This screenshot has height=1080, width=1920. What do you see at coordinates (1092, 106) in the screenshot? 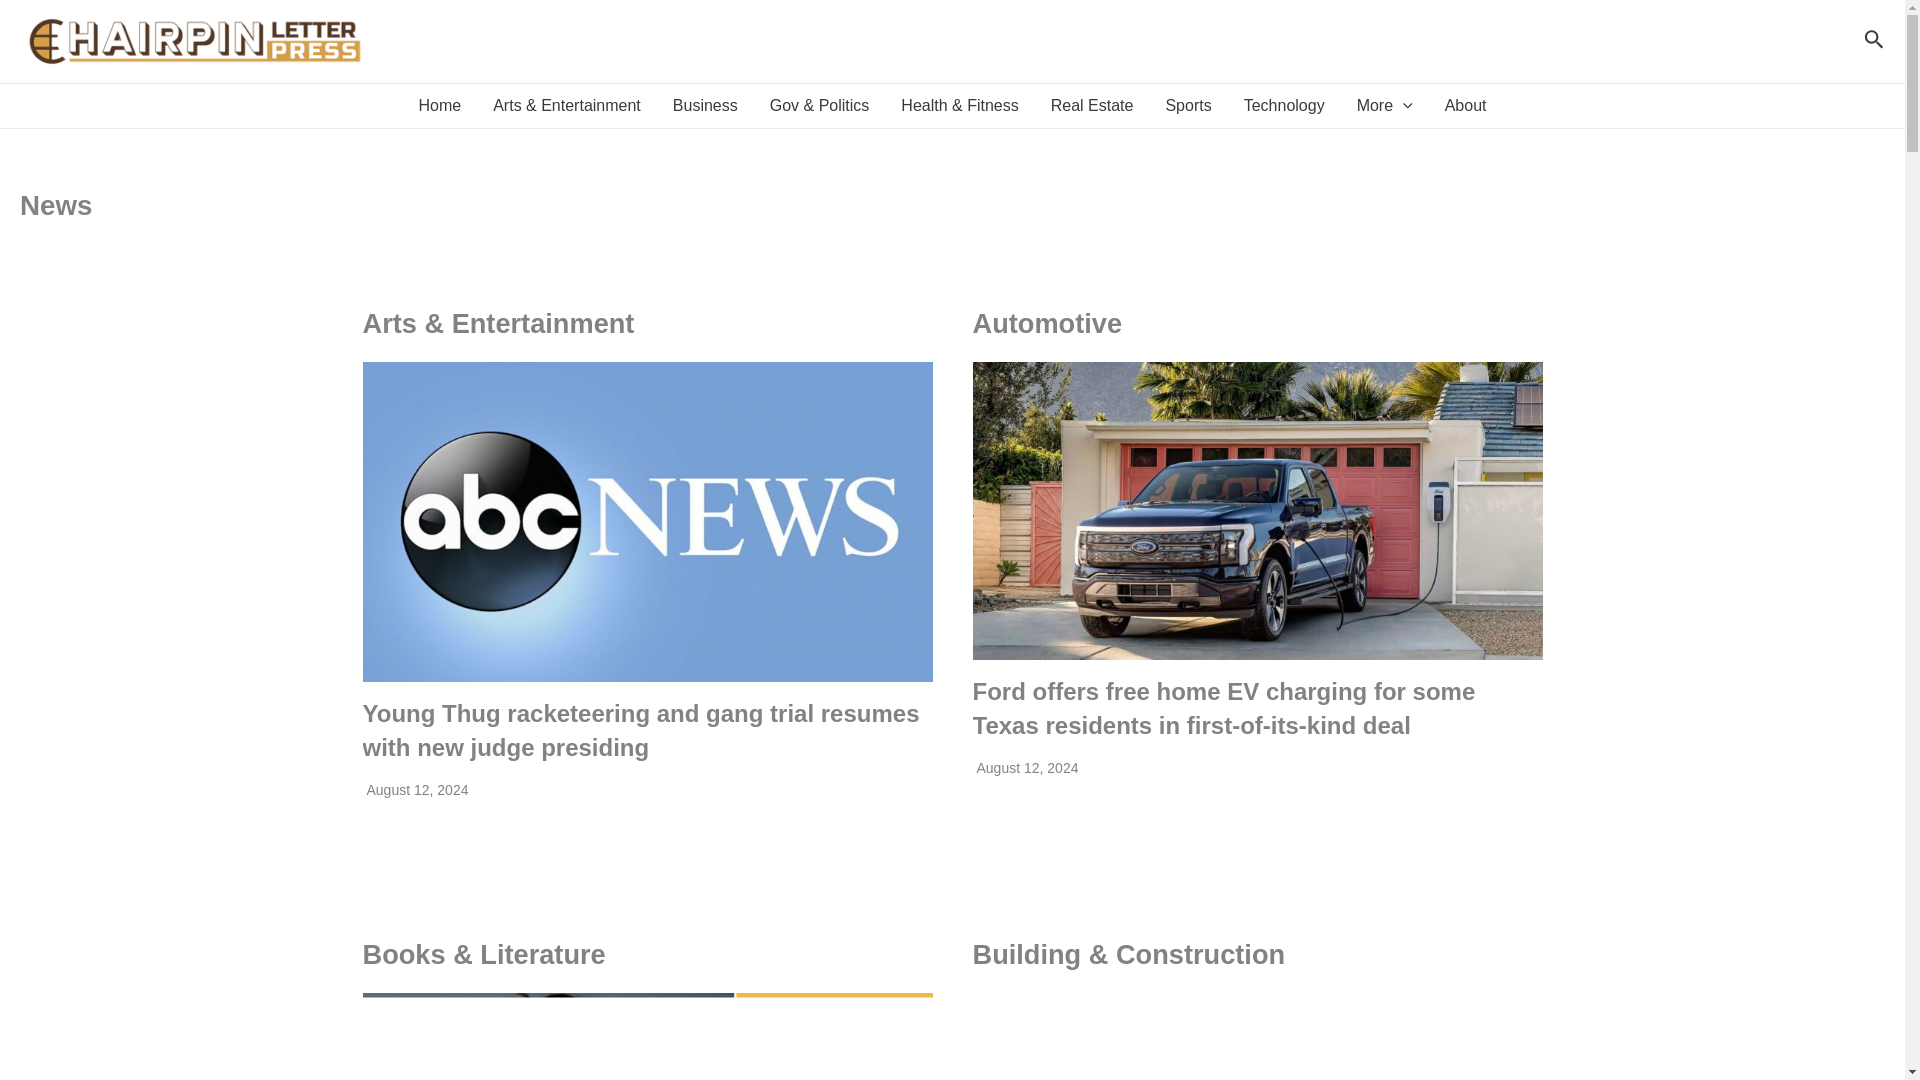
I see `Real Estate` at bounding box center [1092, 106].